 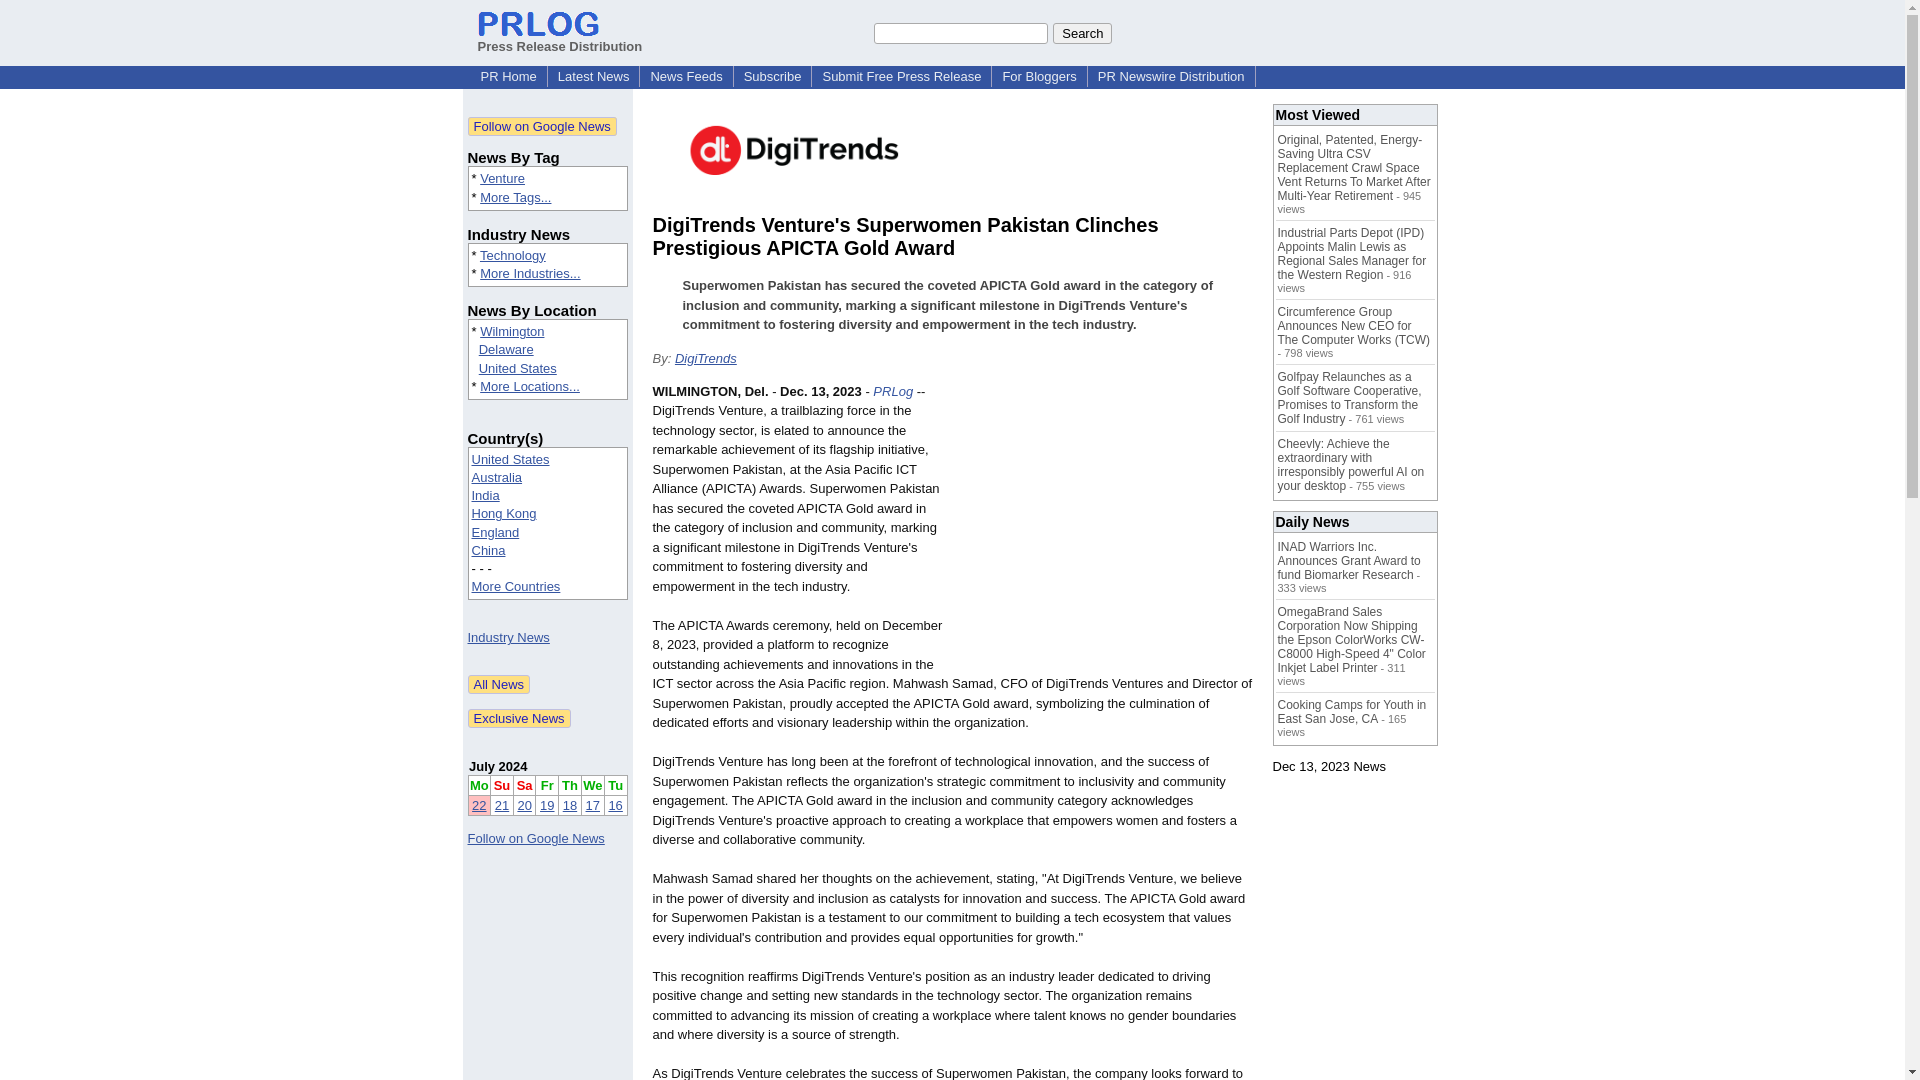 What do you see at coordinates (1039, 76) in the screenshot?
I see `For Bloggers` at bounding box center [1039, 76].